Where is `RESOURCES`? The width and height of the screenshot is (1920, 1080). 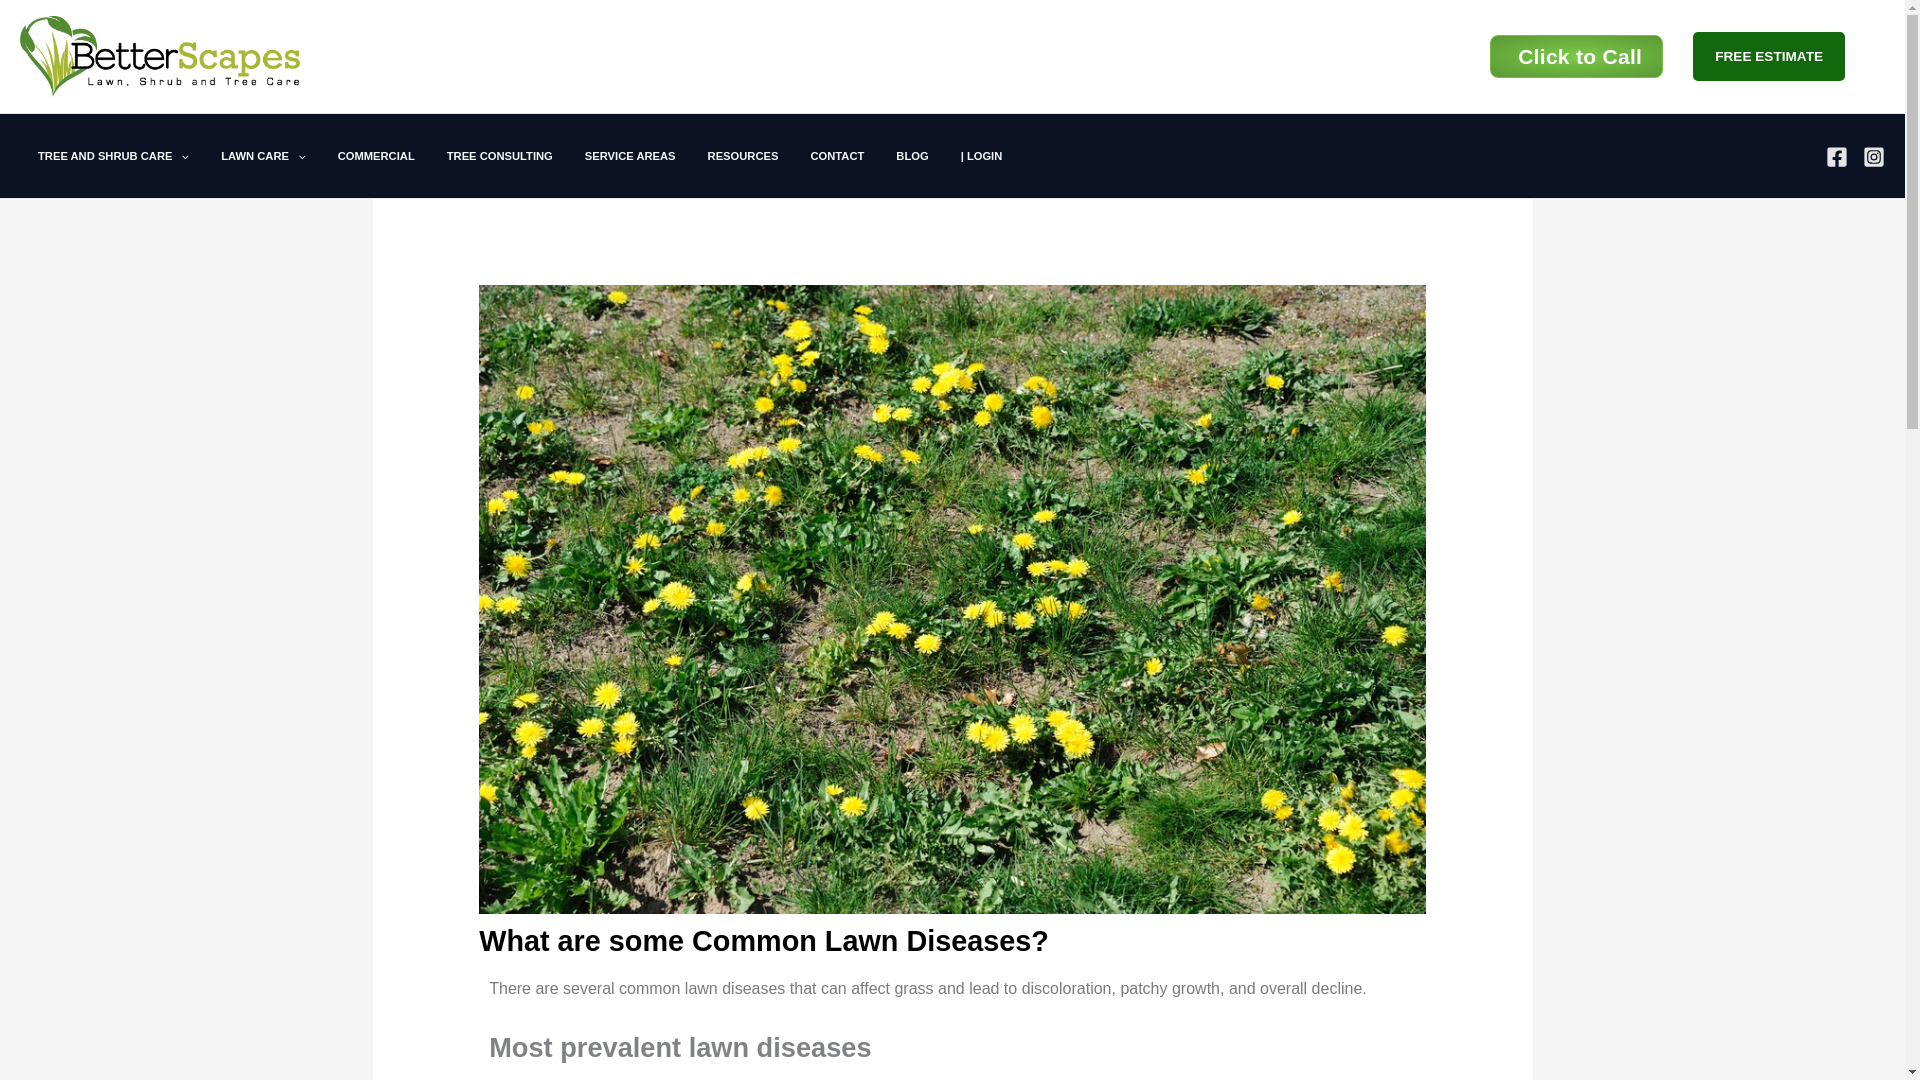 RESOURCES is located at coordinates (742, 155).